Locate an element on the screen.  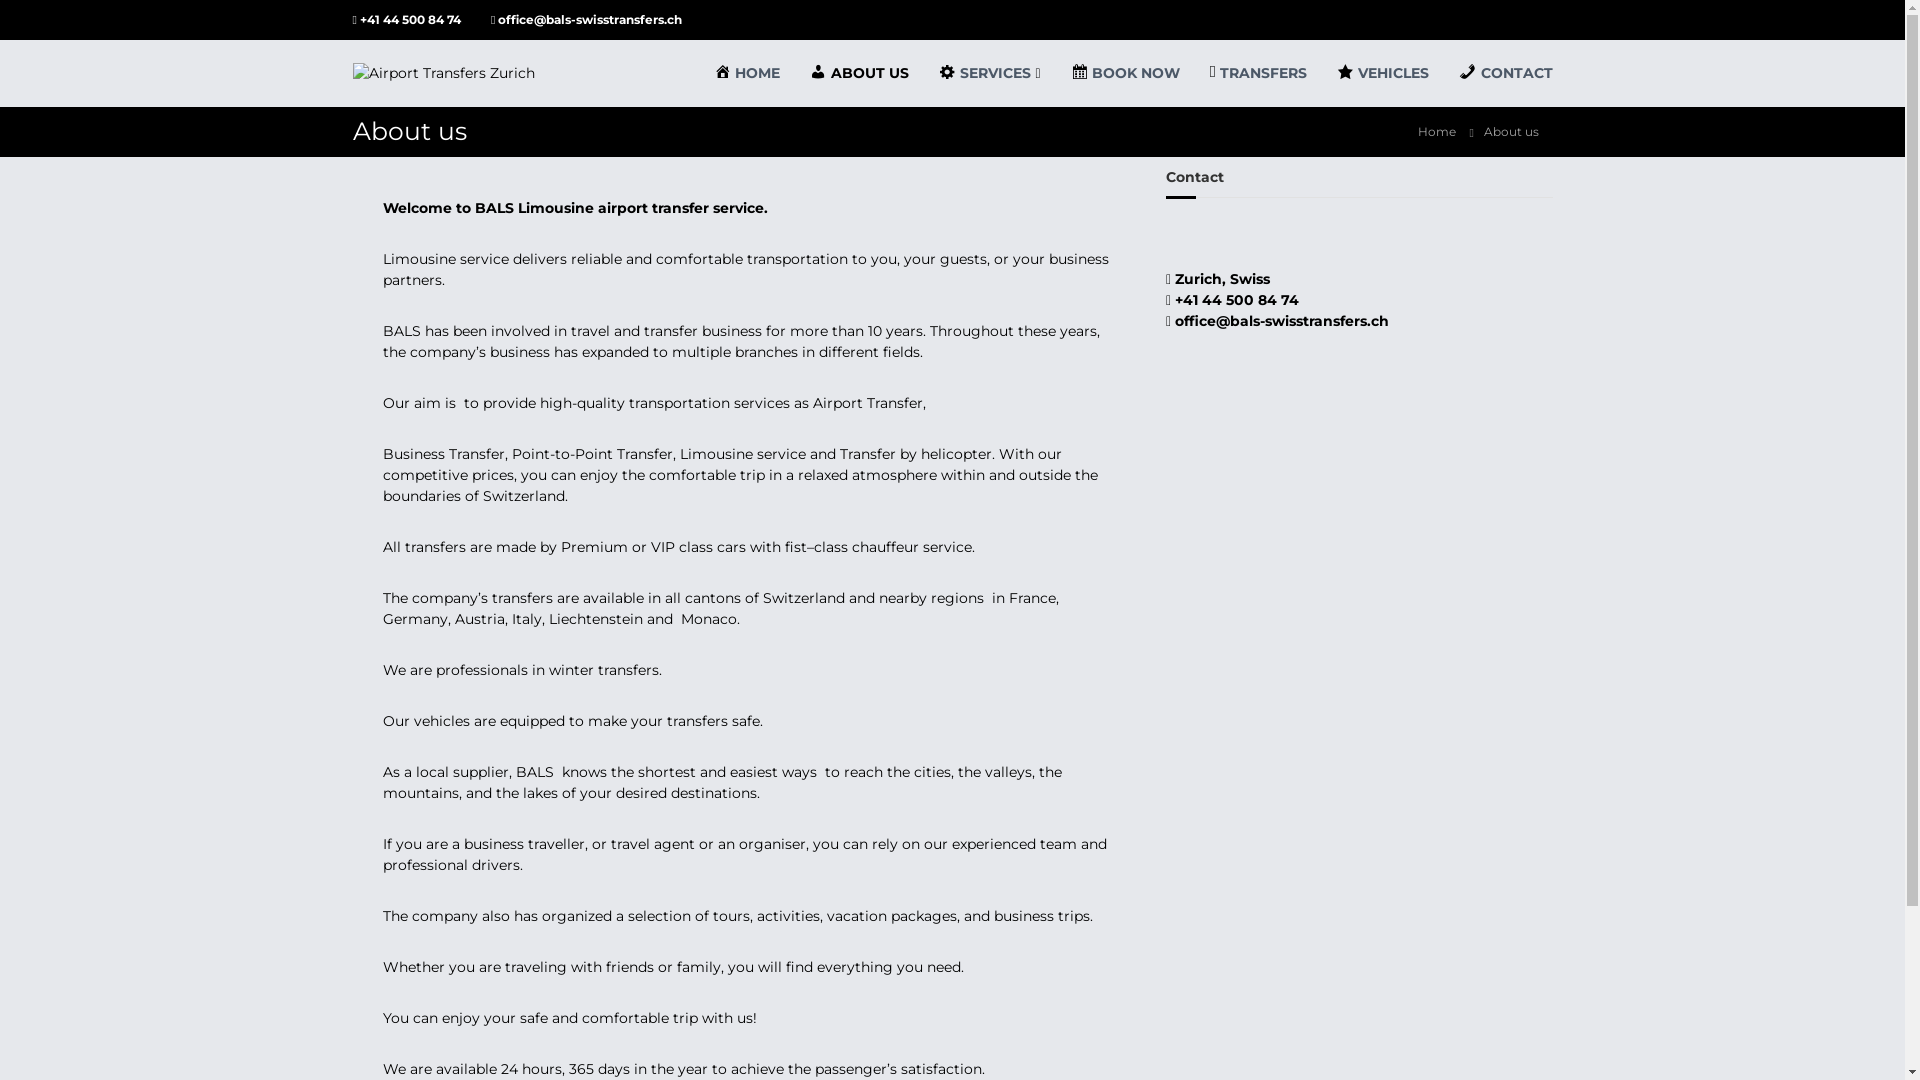
+41 44 500 84 74 is located at coordinates (410, 20).